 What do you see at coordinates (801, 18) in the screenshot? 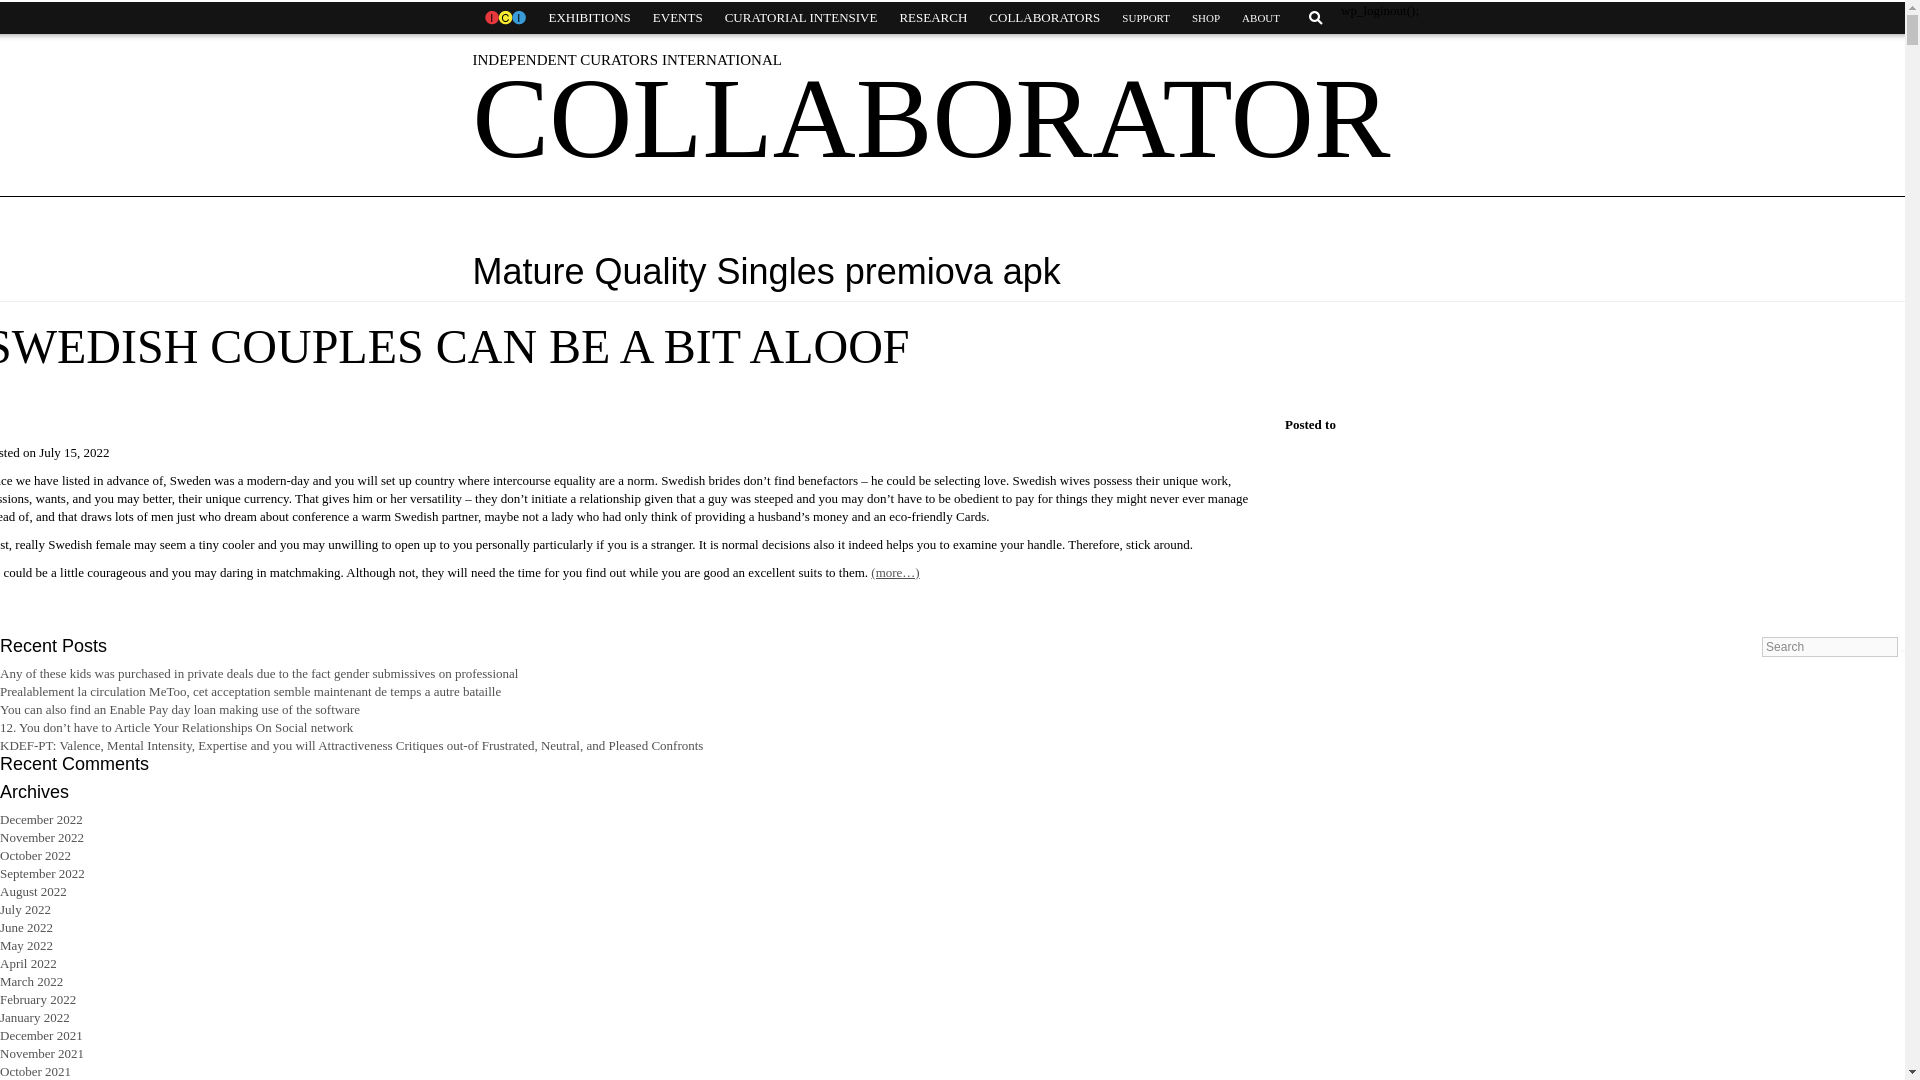
I see `CURATORIAL INTENSIVE` at bounding box center [801, 18].